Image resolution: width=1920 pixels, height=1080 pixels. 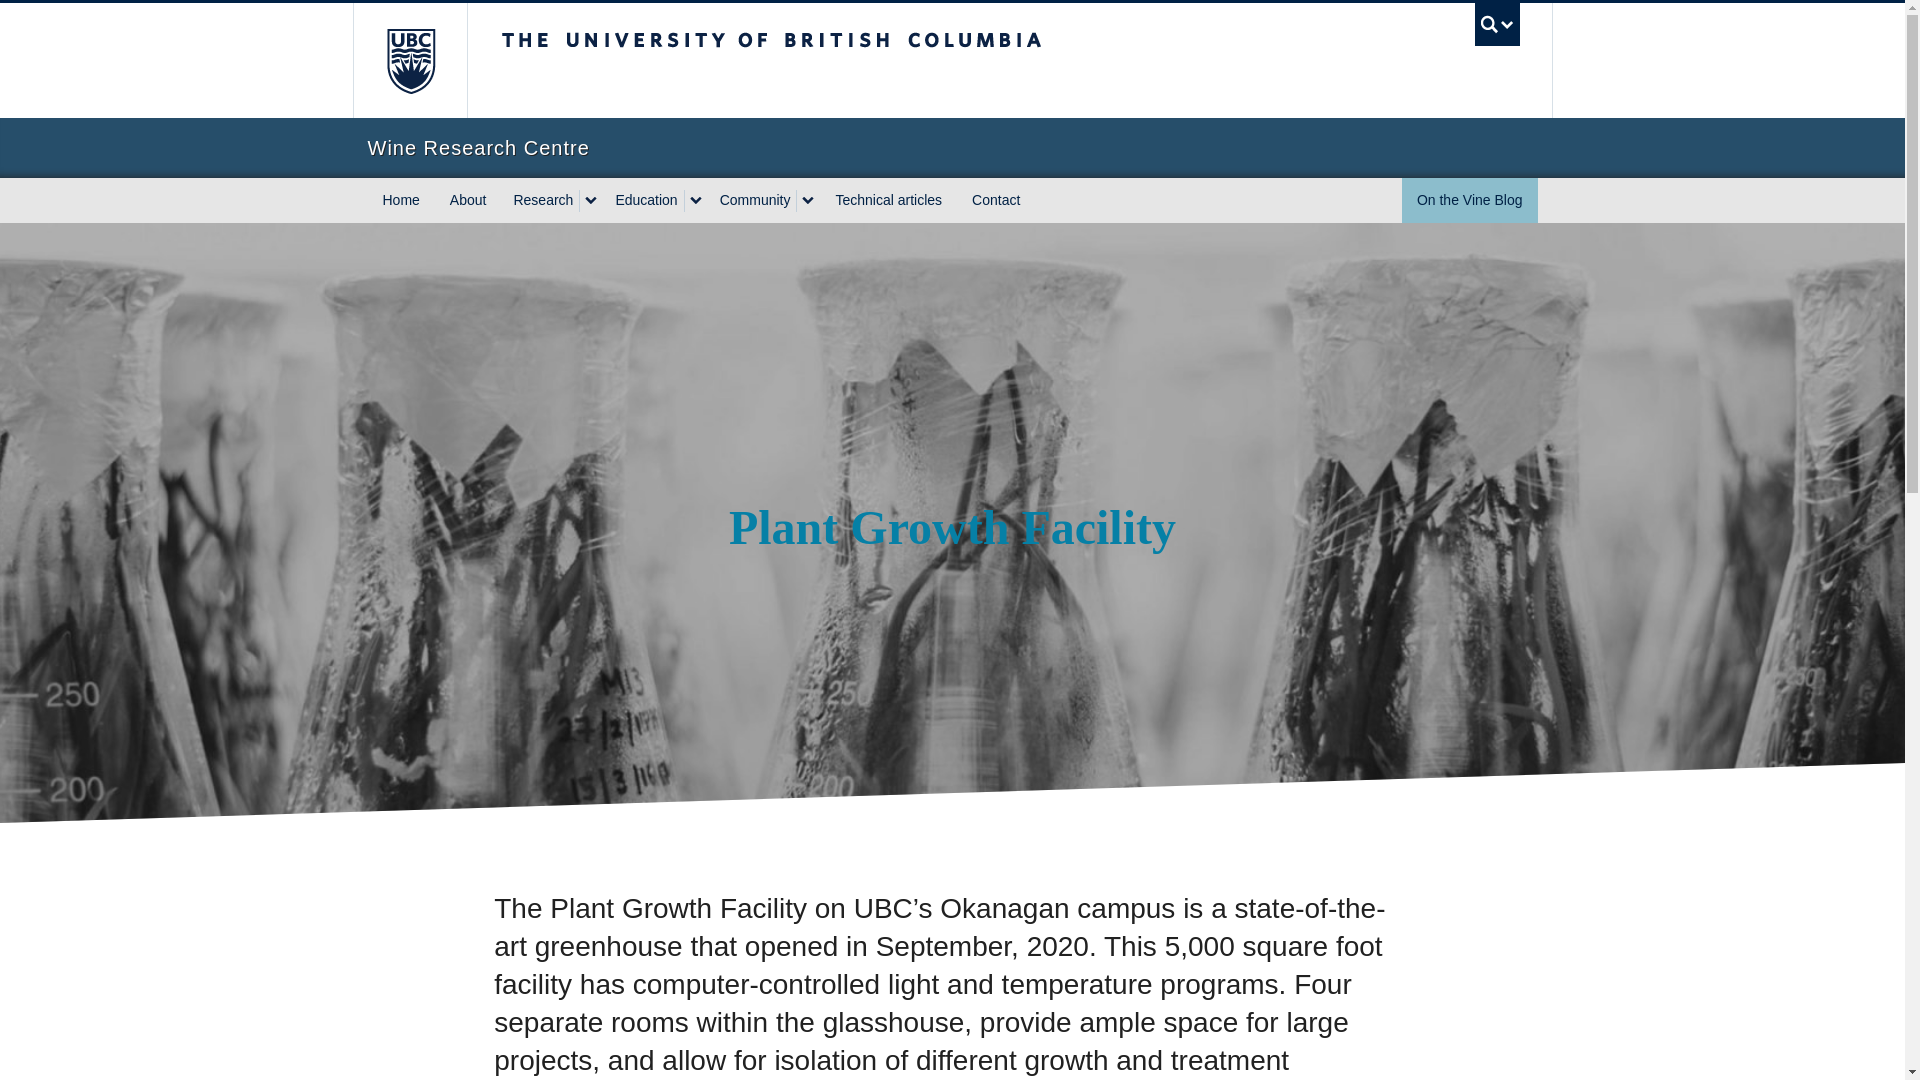 I want to click on Community, so click(x=753, y=200).